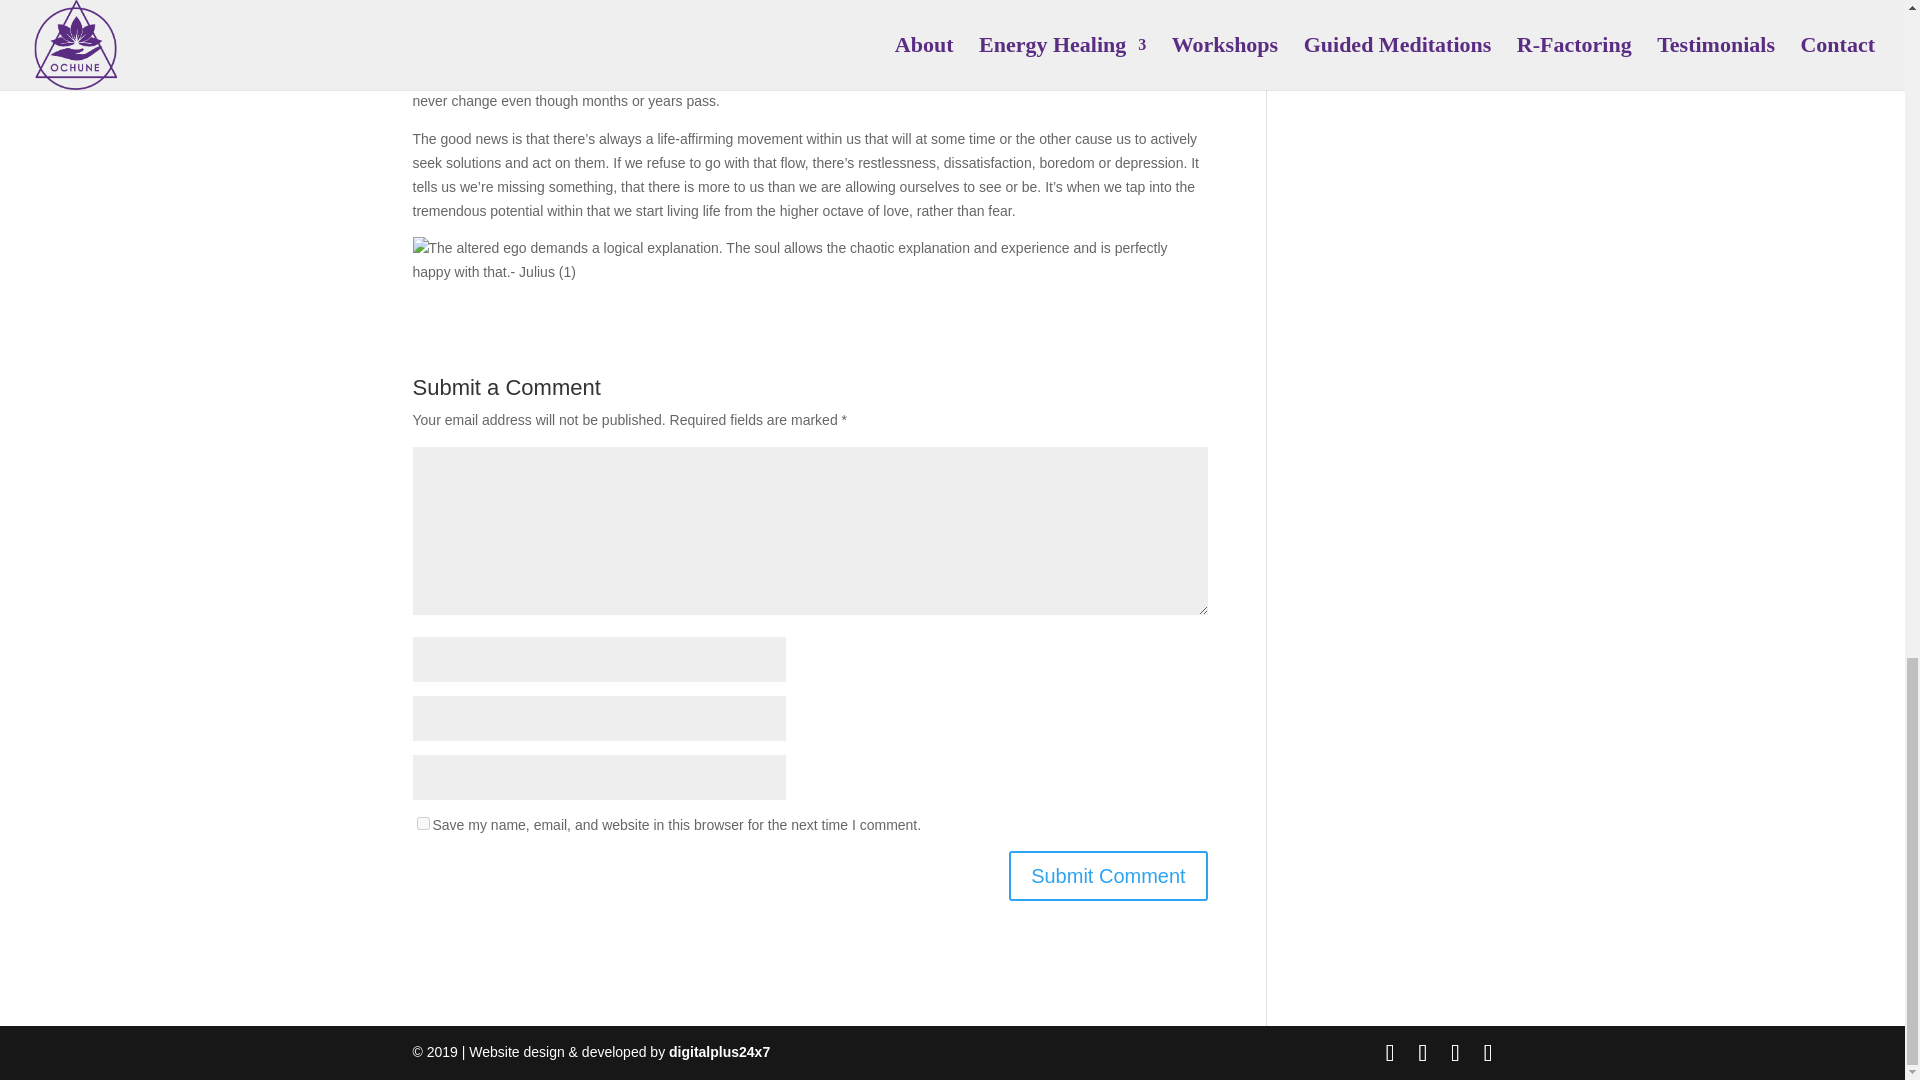 Image resolution: width=1920 pixels, height=1080 pixels. Describe the element at coordinates (422, 823) in the screenshot. I see `yes` at that location.